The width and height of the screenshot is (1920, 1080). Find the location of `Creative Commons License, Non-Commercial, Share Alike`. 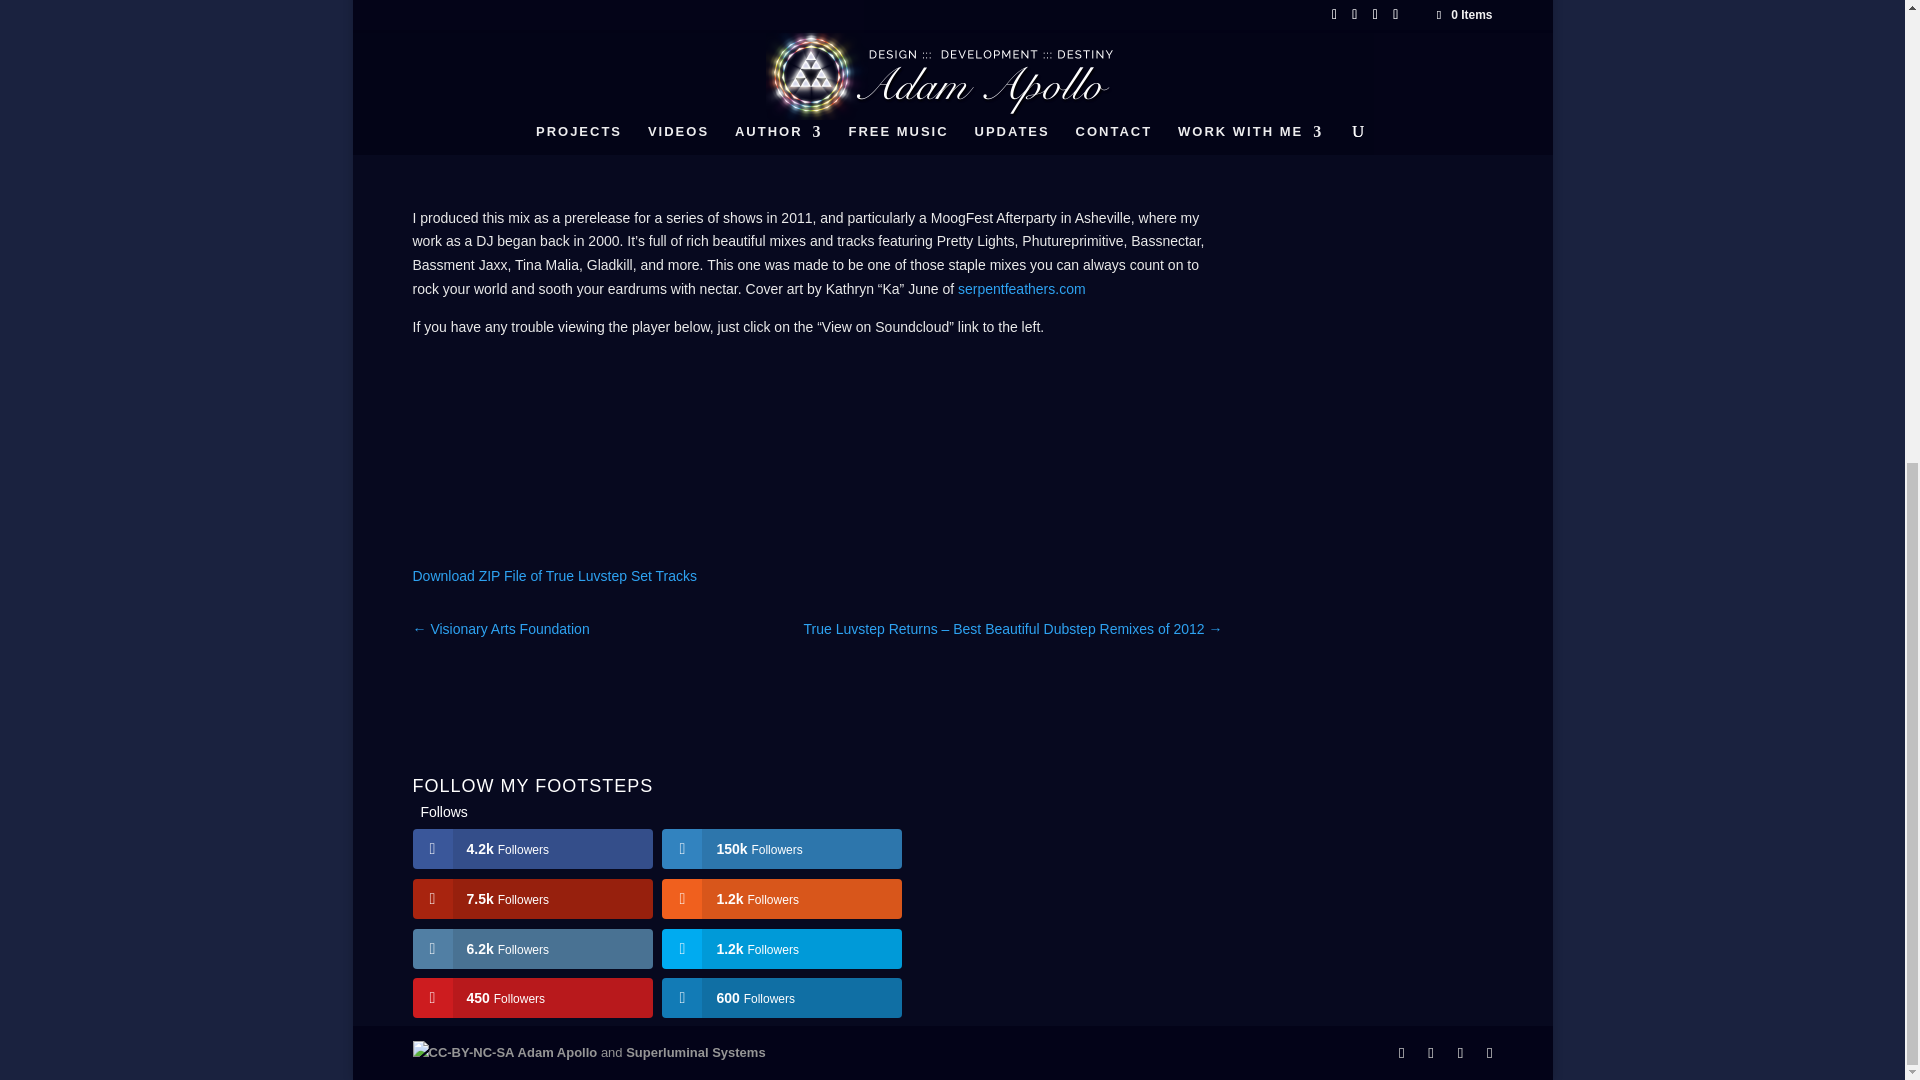

Creative Commons License, Non-Commercial, Share Alike is located at coordinates (463, 1052).